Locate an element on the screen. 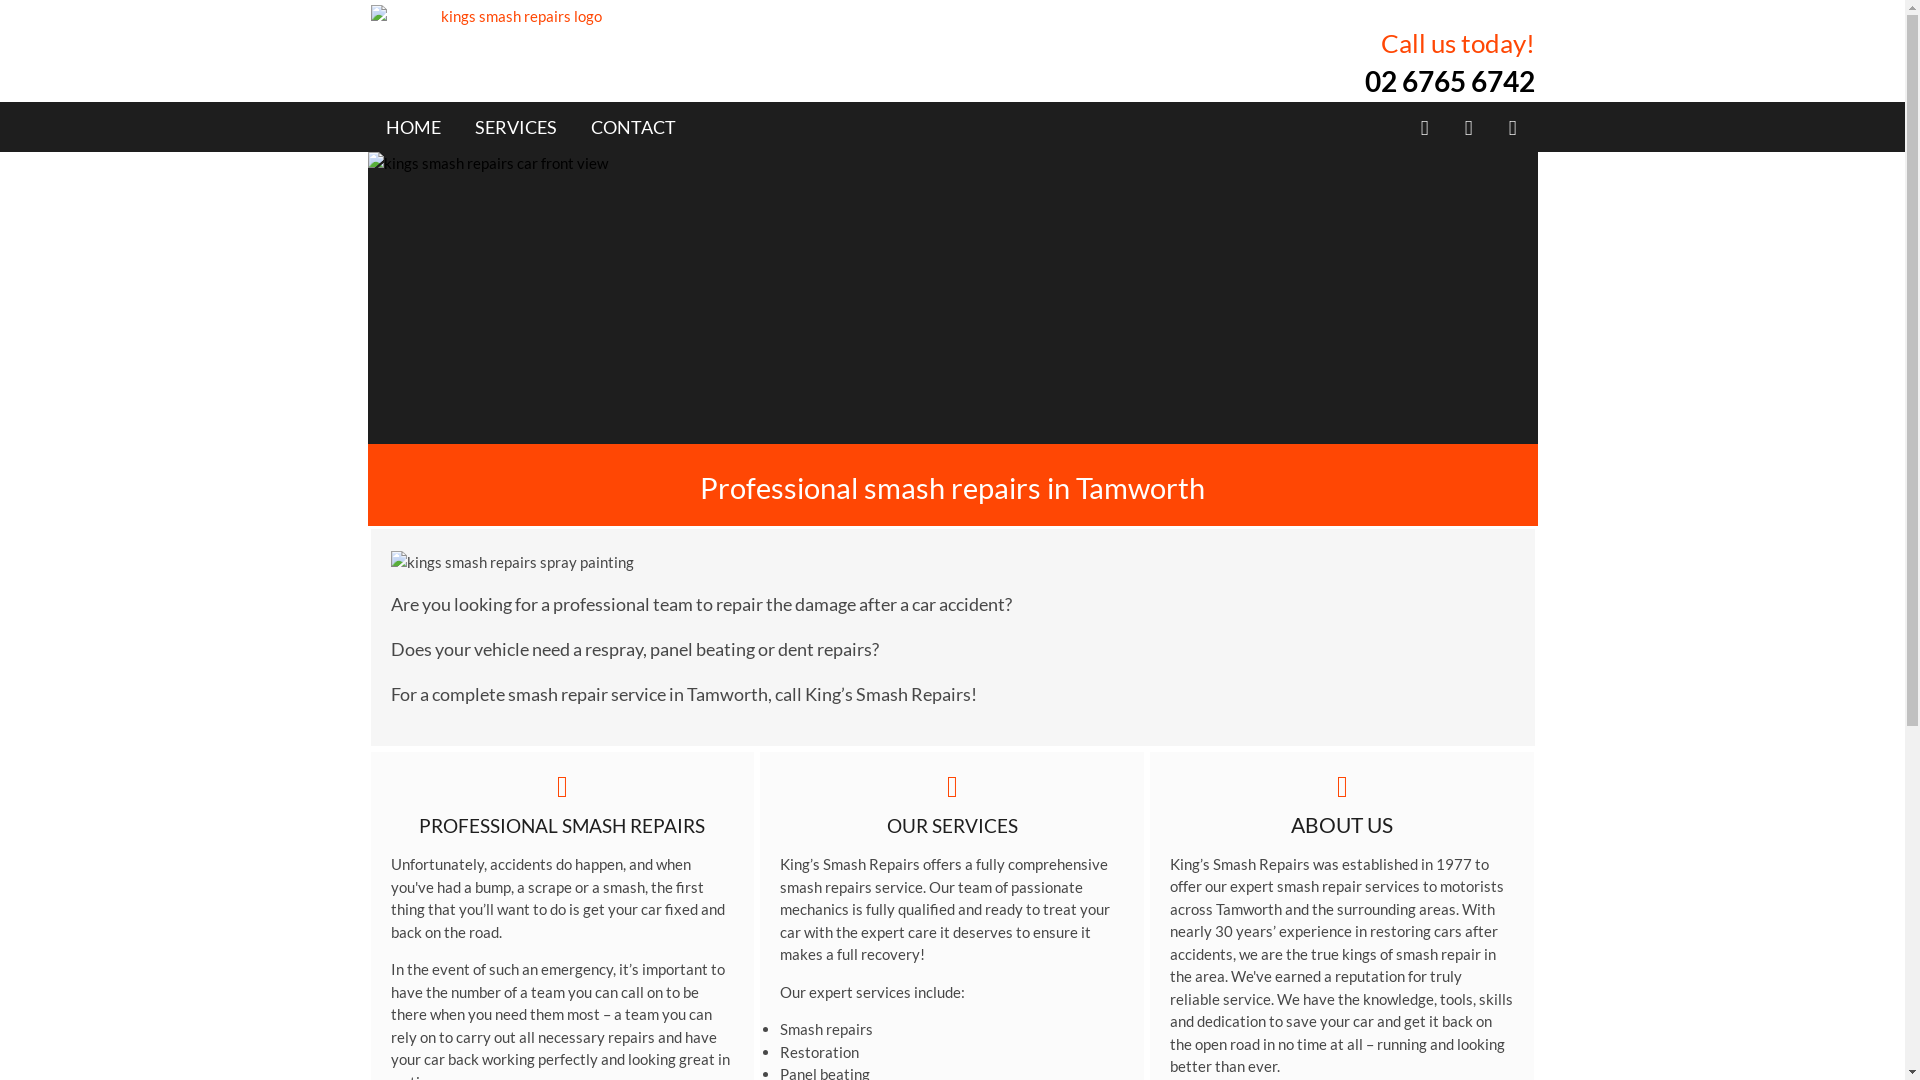  kings smash repairs spray painting is located at coordinates (666, 562).